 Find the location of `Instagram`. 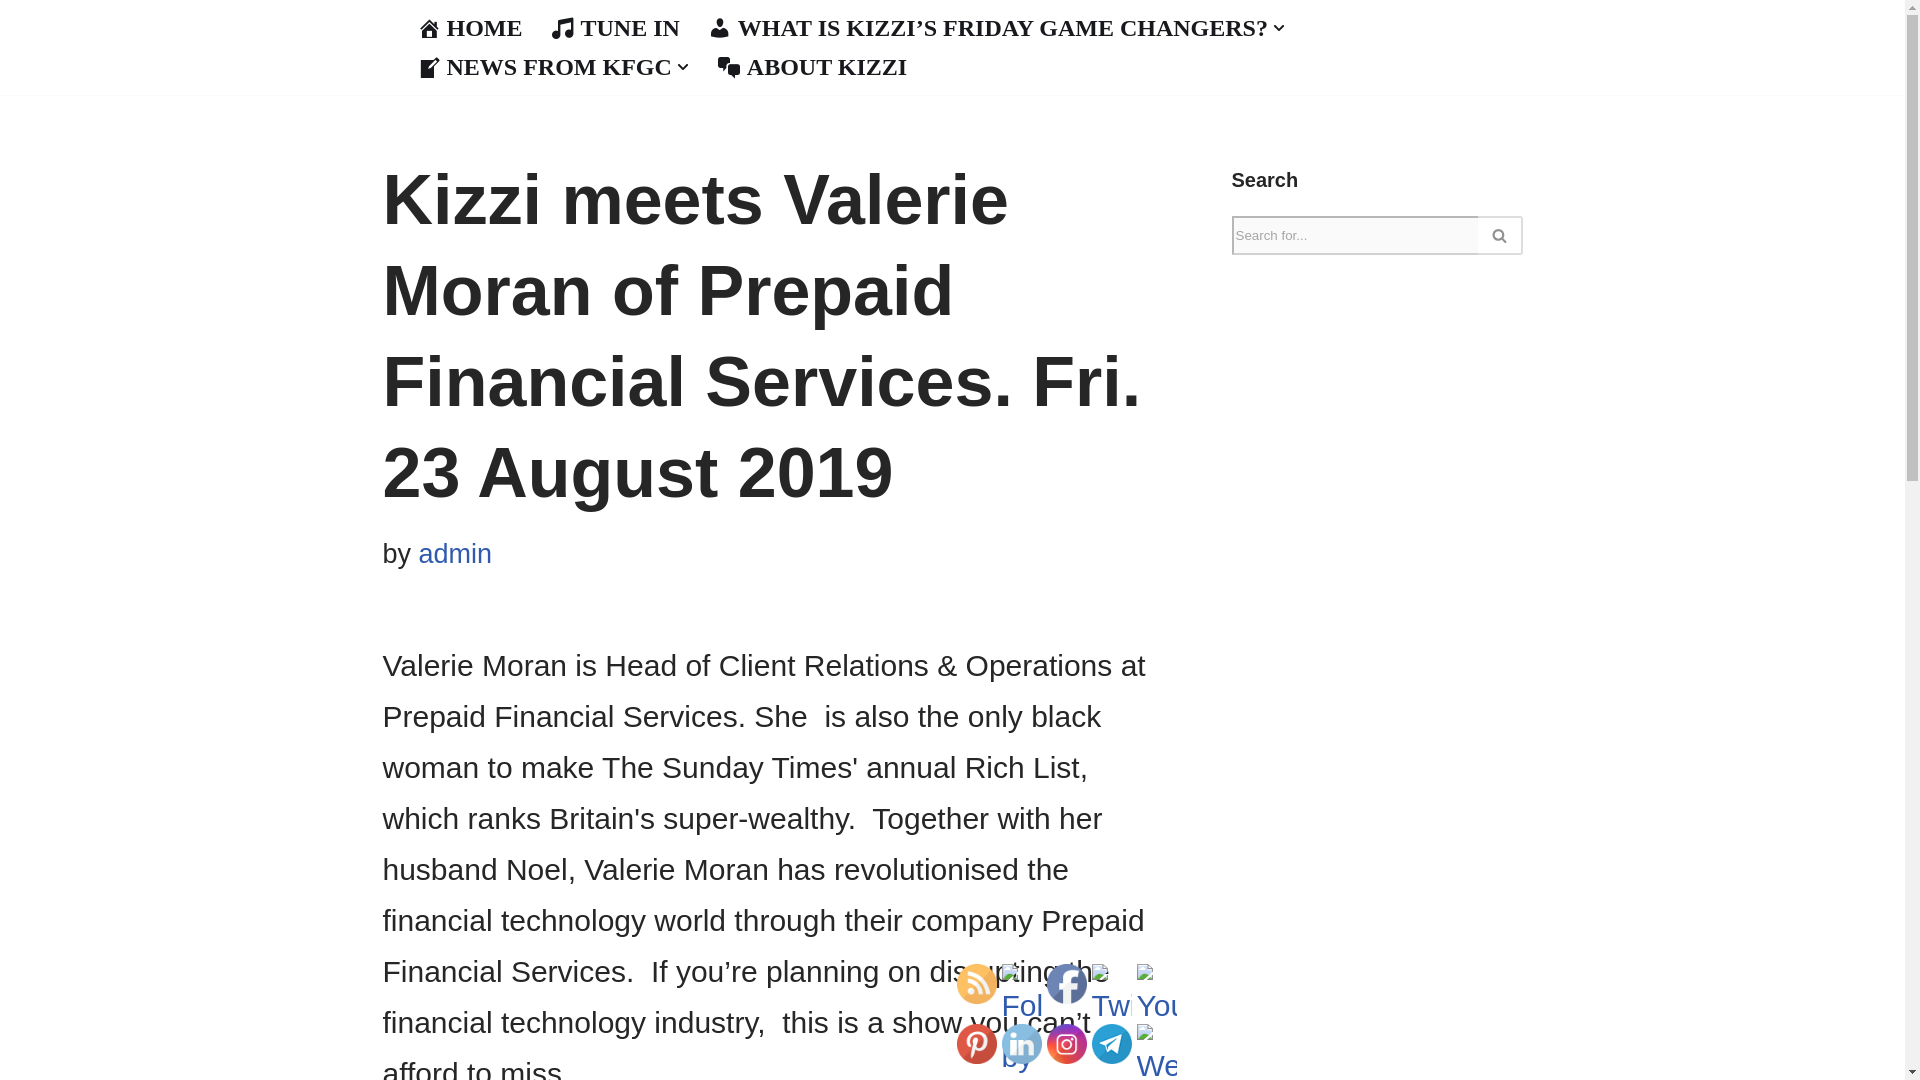

Instagram is located at coordinates (1066, 1043).